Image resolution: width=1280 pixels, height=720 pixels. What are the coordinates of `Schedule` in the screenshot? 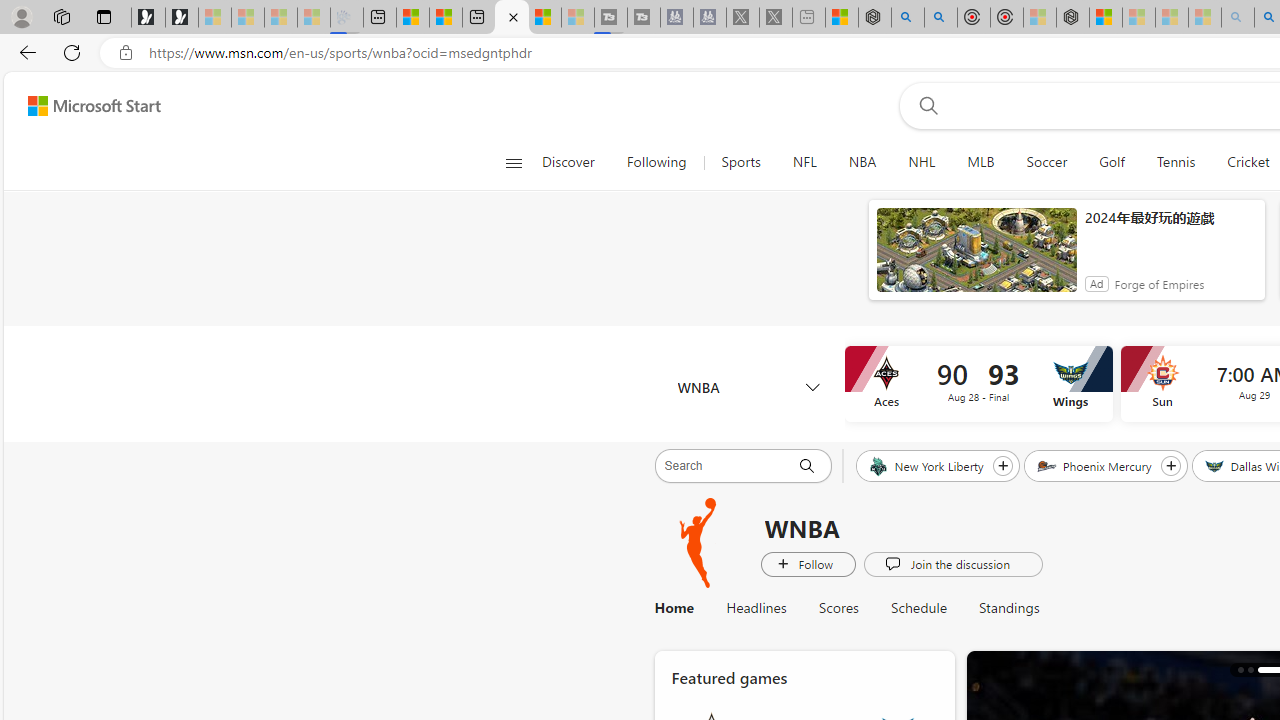 It's located at (919, 608).